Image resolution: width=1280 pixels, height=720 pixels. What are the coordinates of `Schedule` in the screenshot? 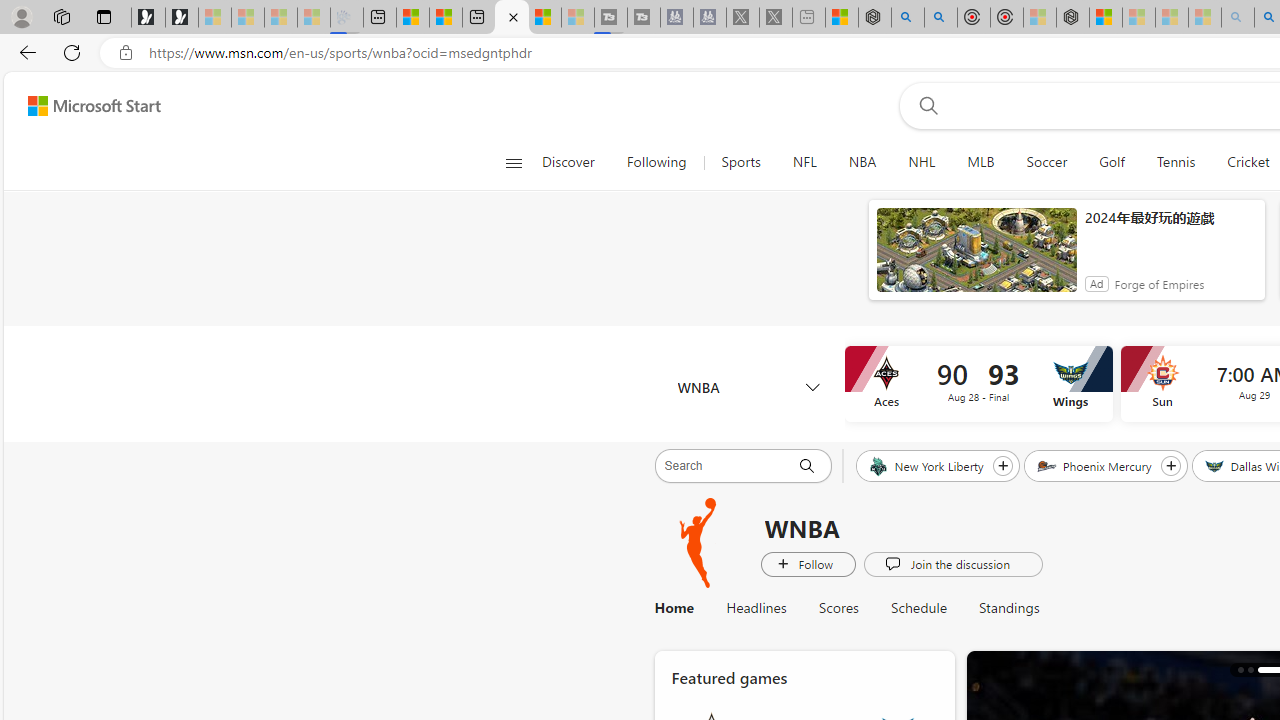 It's located at (919, 608).